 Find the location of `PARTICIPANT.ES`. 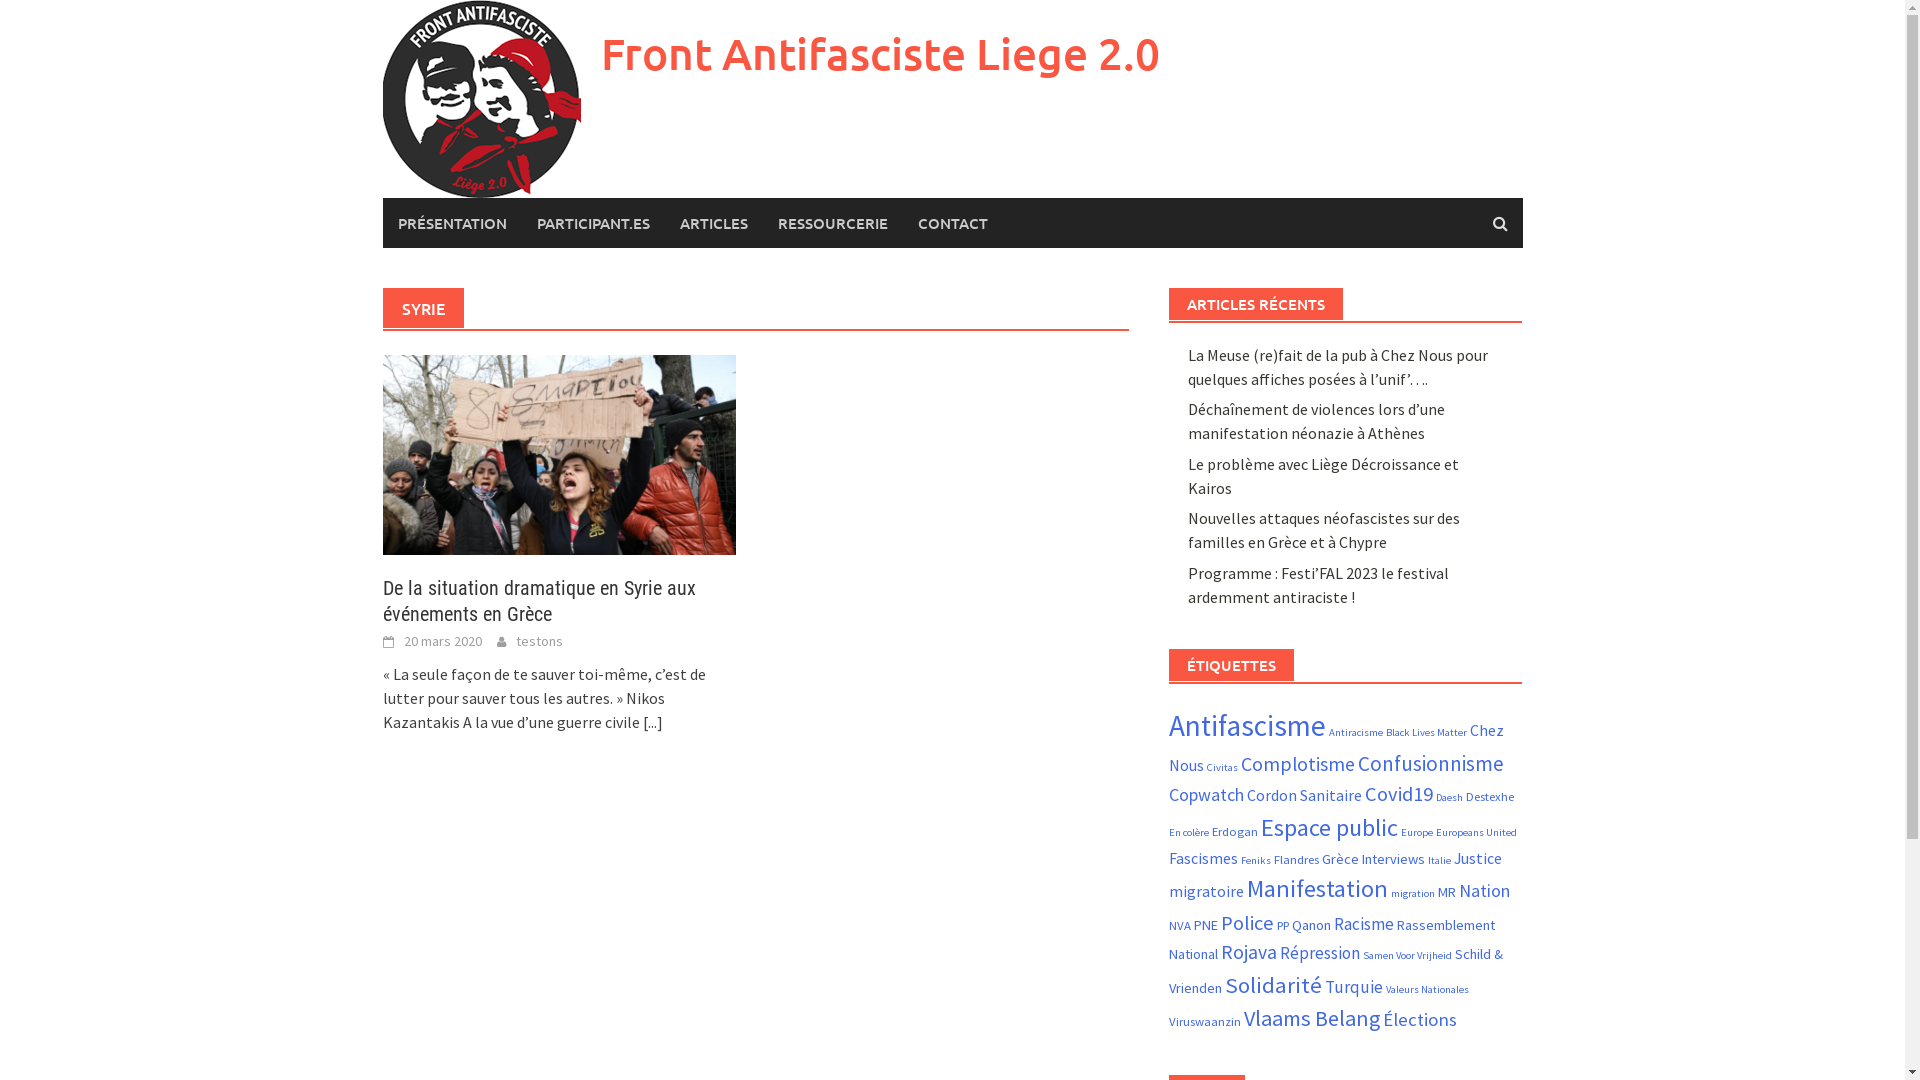

PARTICIPANT.ES is located at coordinates (594, 223).